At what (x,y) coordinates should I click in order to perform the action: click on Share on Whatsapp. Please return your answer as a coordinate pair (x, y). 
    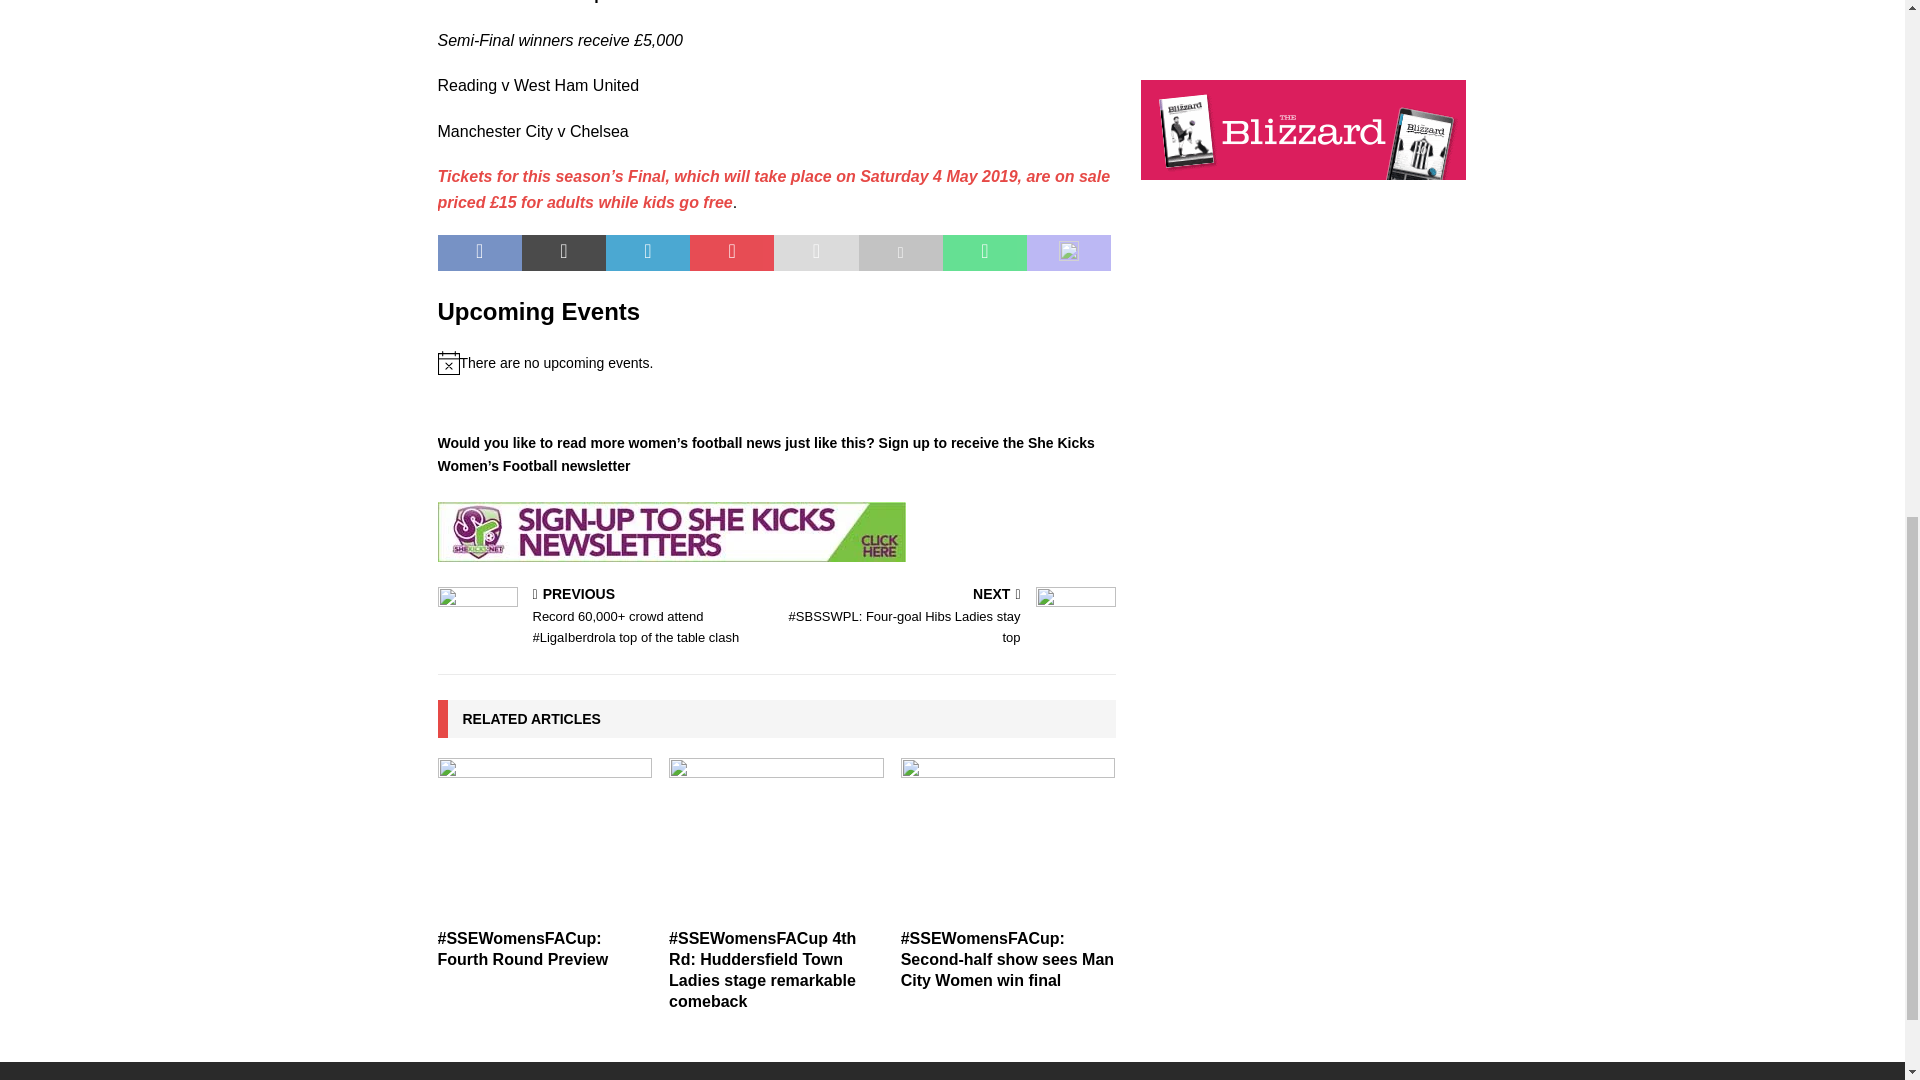
    Looking at the image, I should click on (984, 253).